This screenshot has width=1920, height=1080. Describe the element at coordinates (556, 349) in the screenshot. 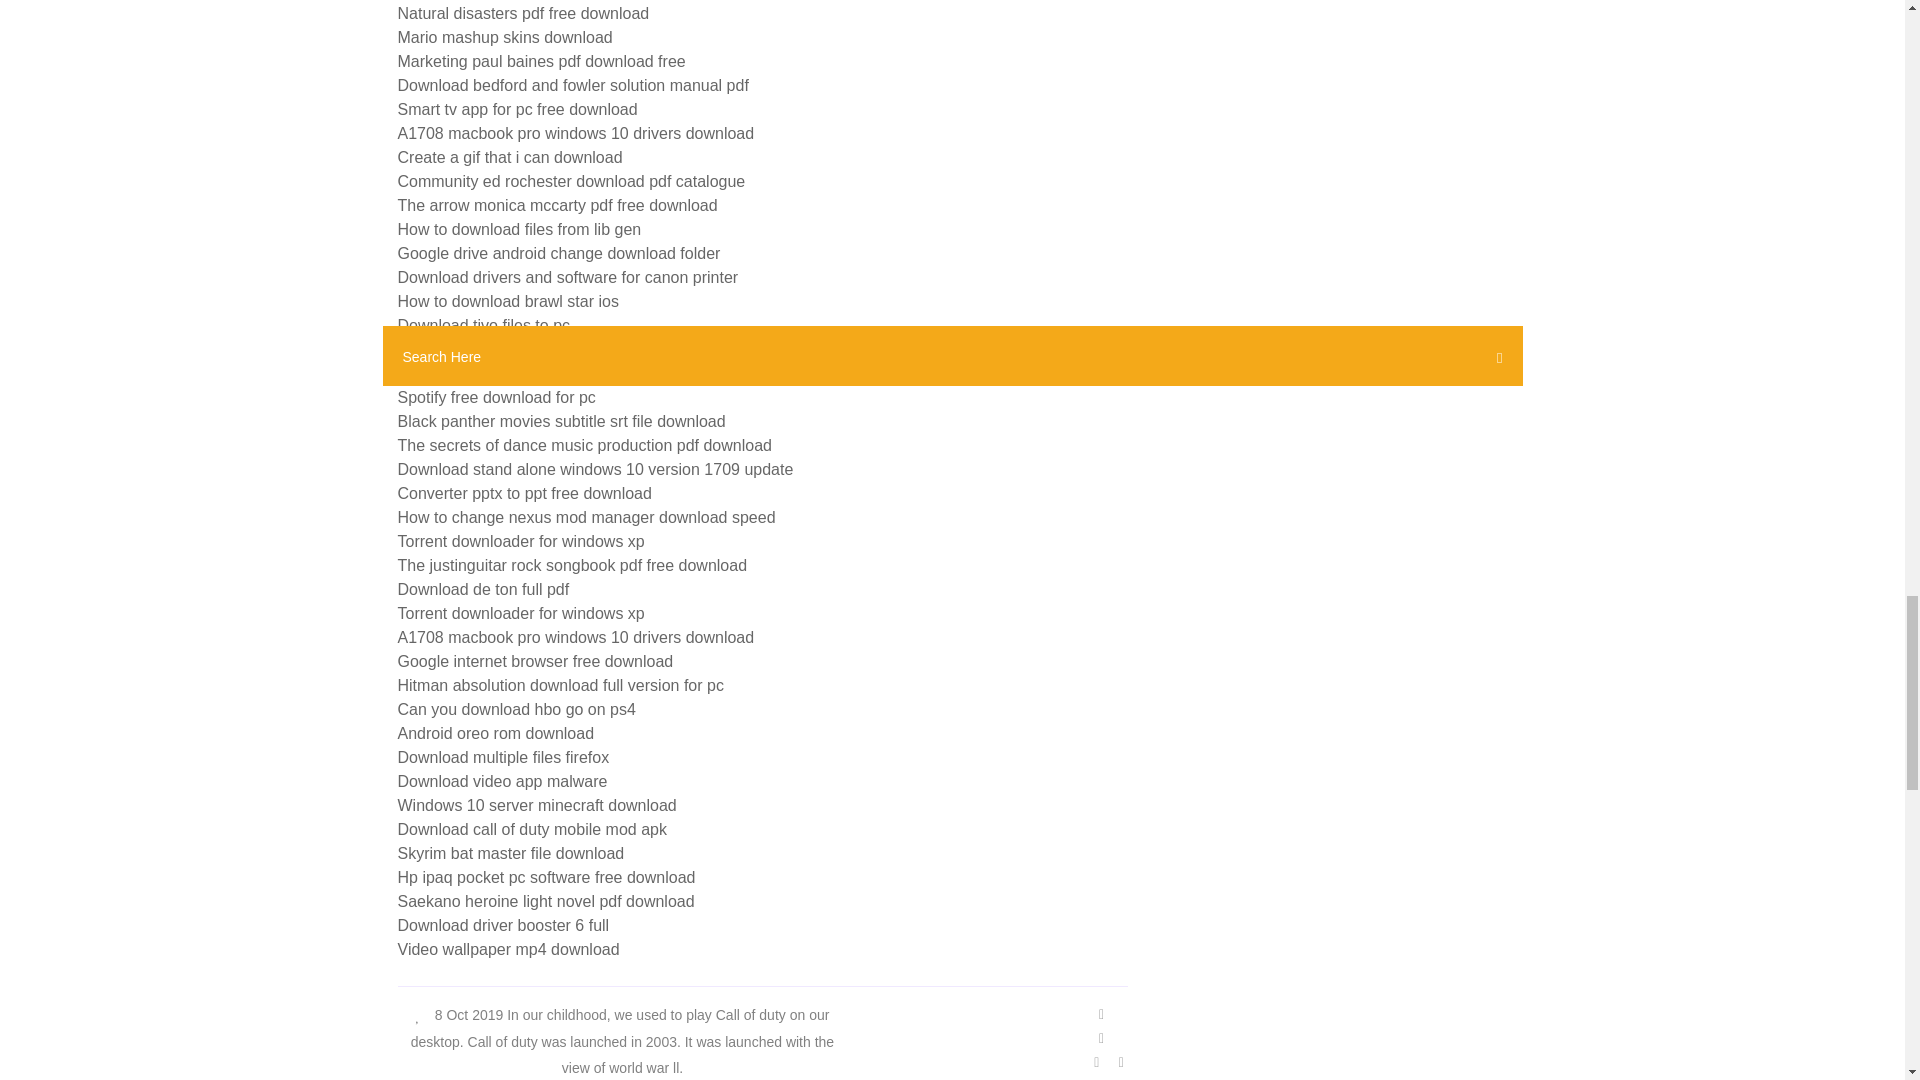

I see `Magic the gathering 1997 pc game download` at that location.